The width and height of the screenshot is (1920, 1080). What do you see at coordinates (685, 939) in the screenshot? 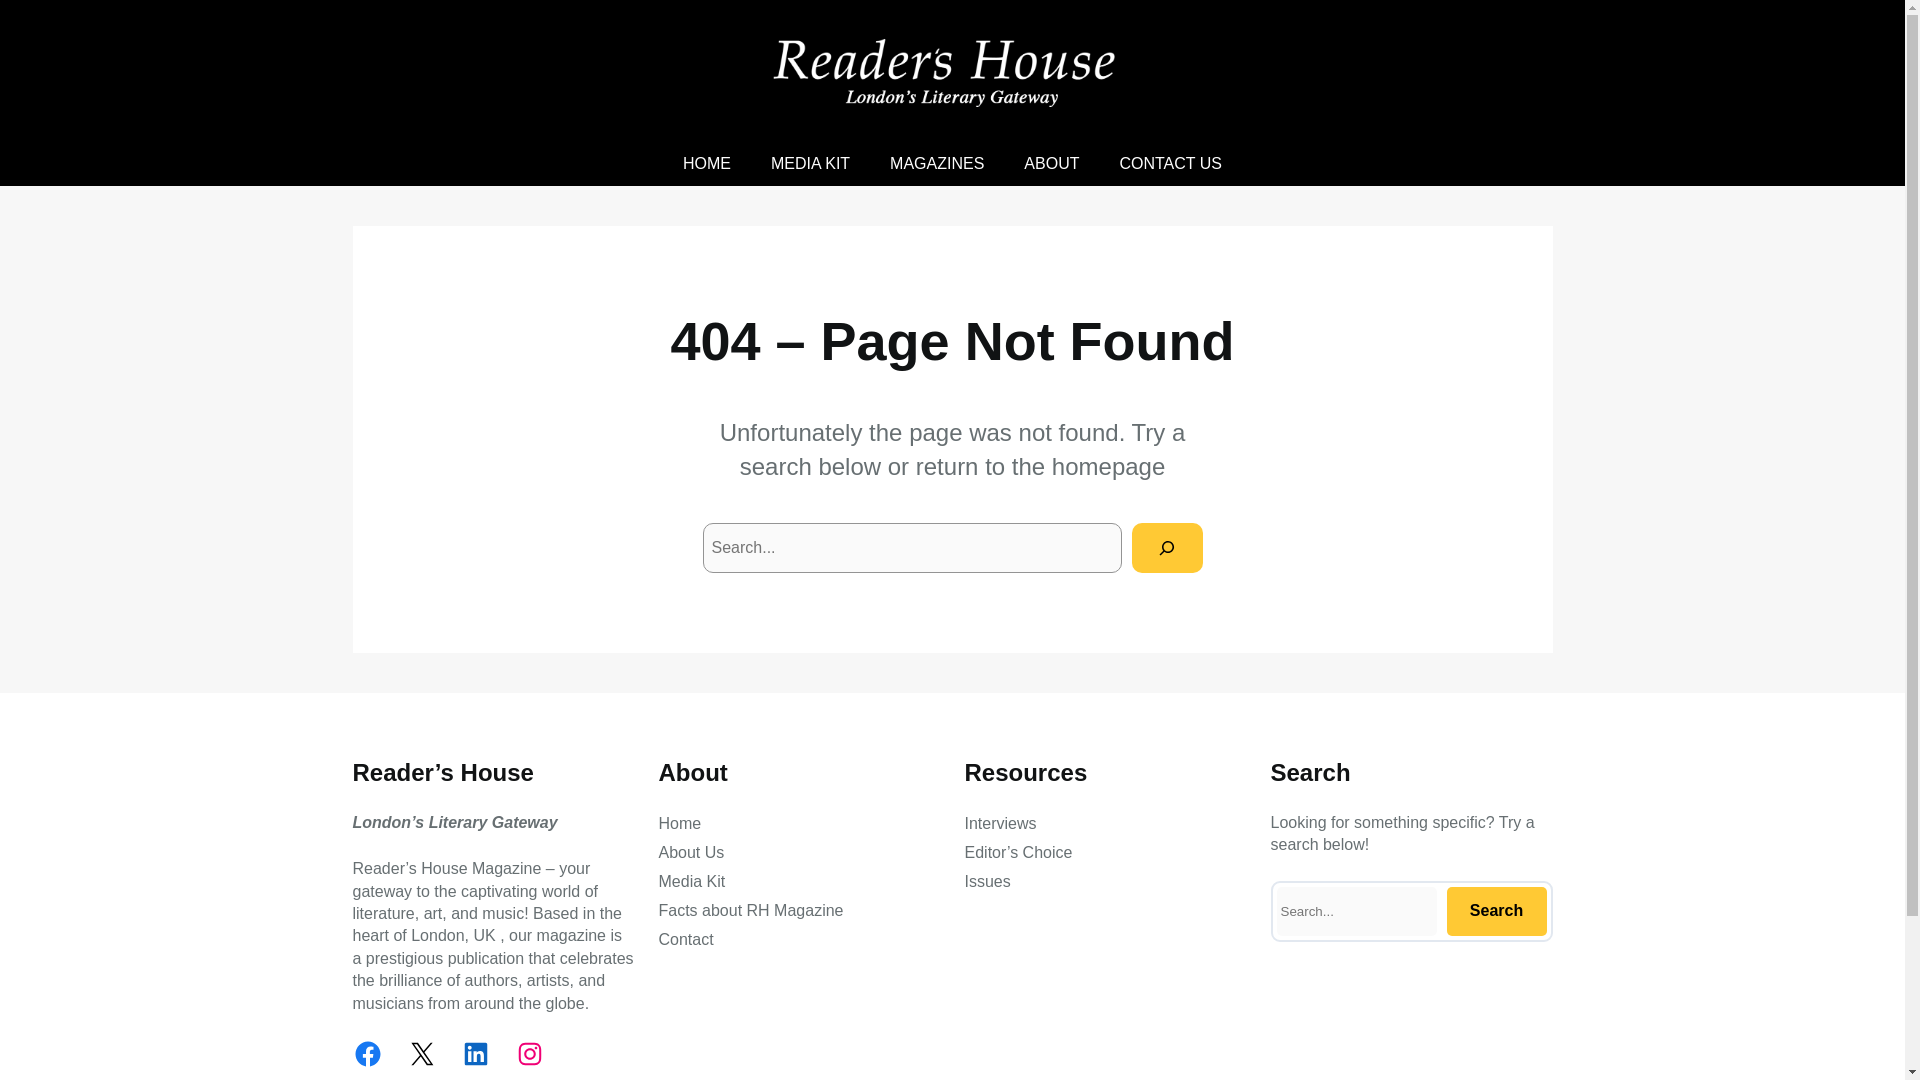
I see `Contact` at bounding box center [685, 939].